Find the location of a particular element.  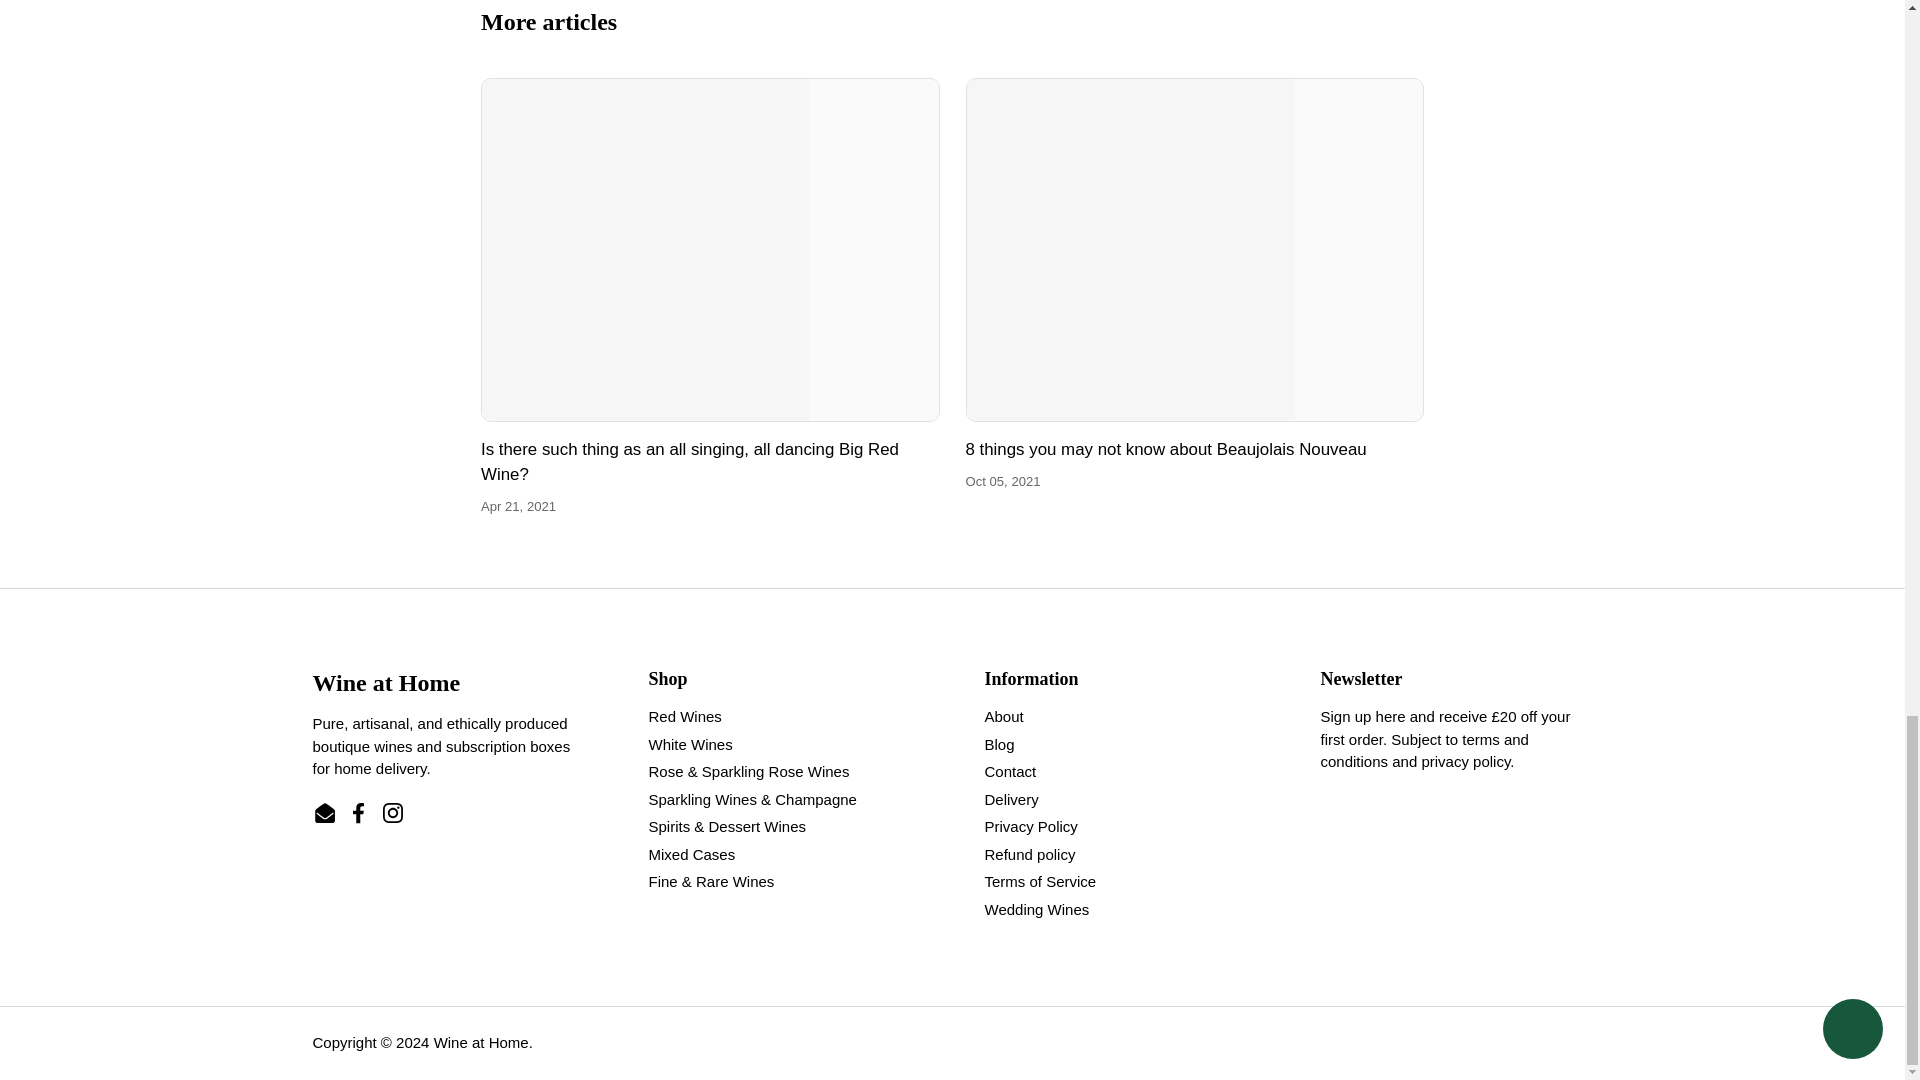

8 things you may not know about Beaujolais Nouveau is located at coordinates (1166, 448).